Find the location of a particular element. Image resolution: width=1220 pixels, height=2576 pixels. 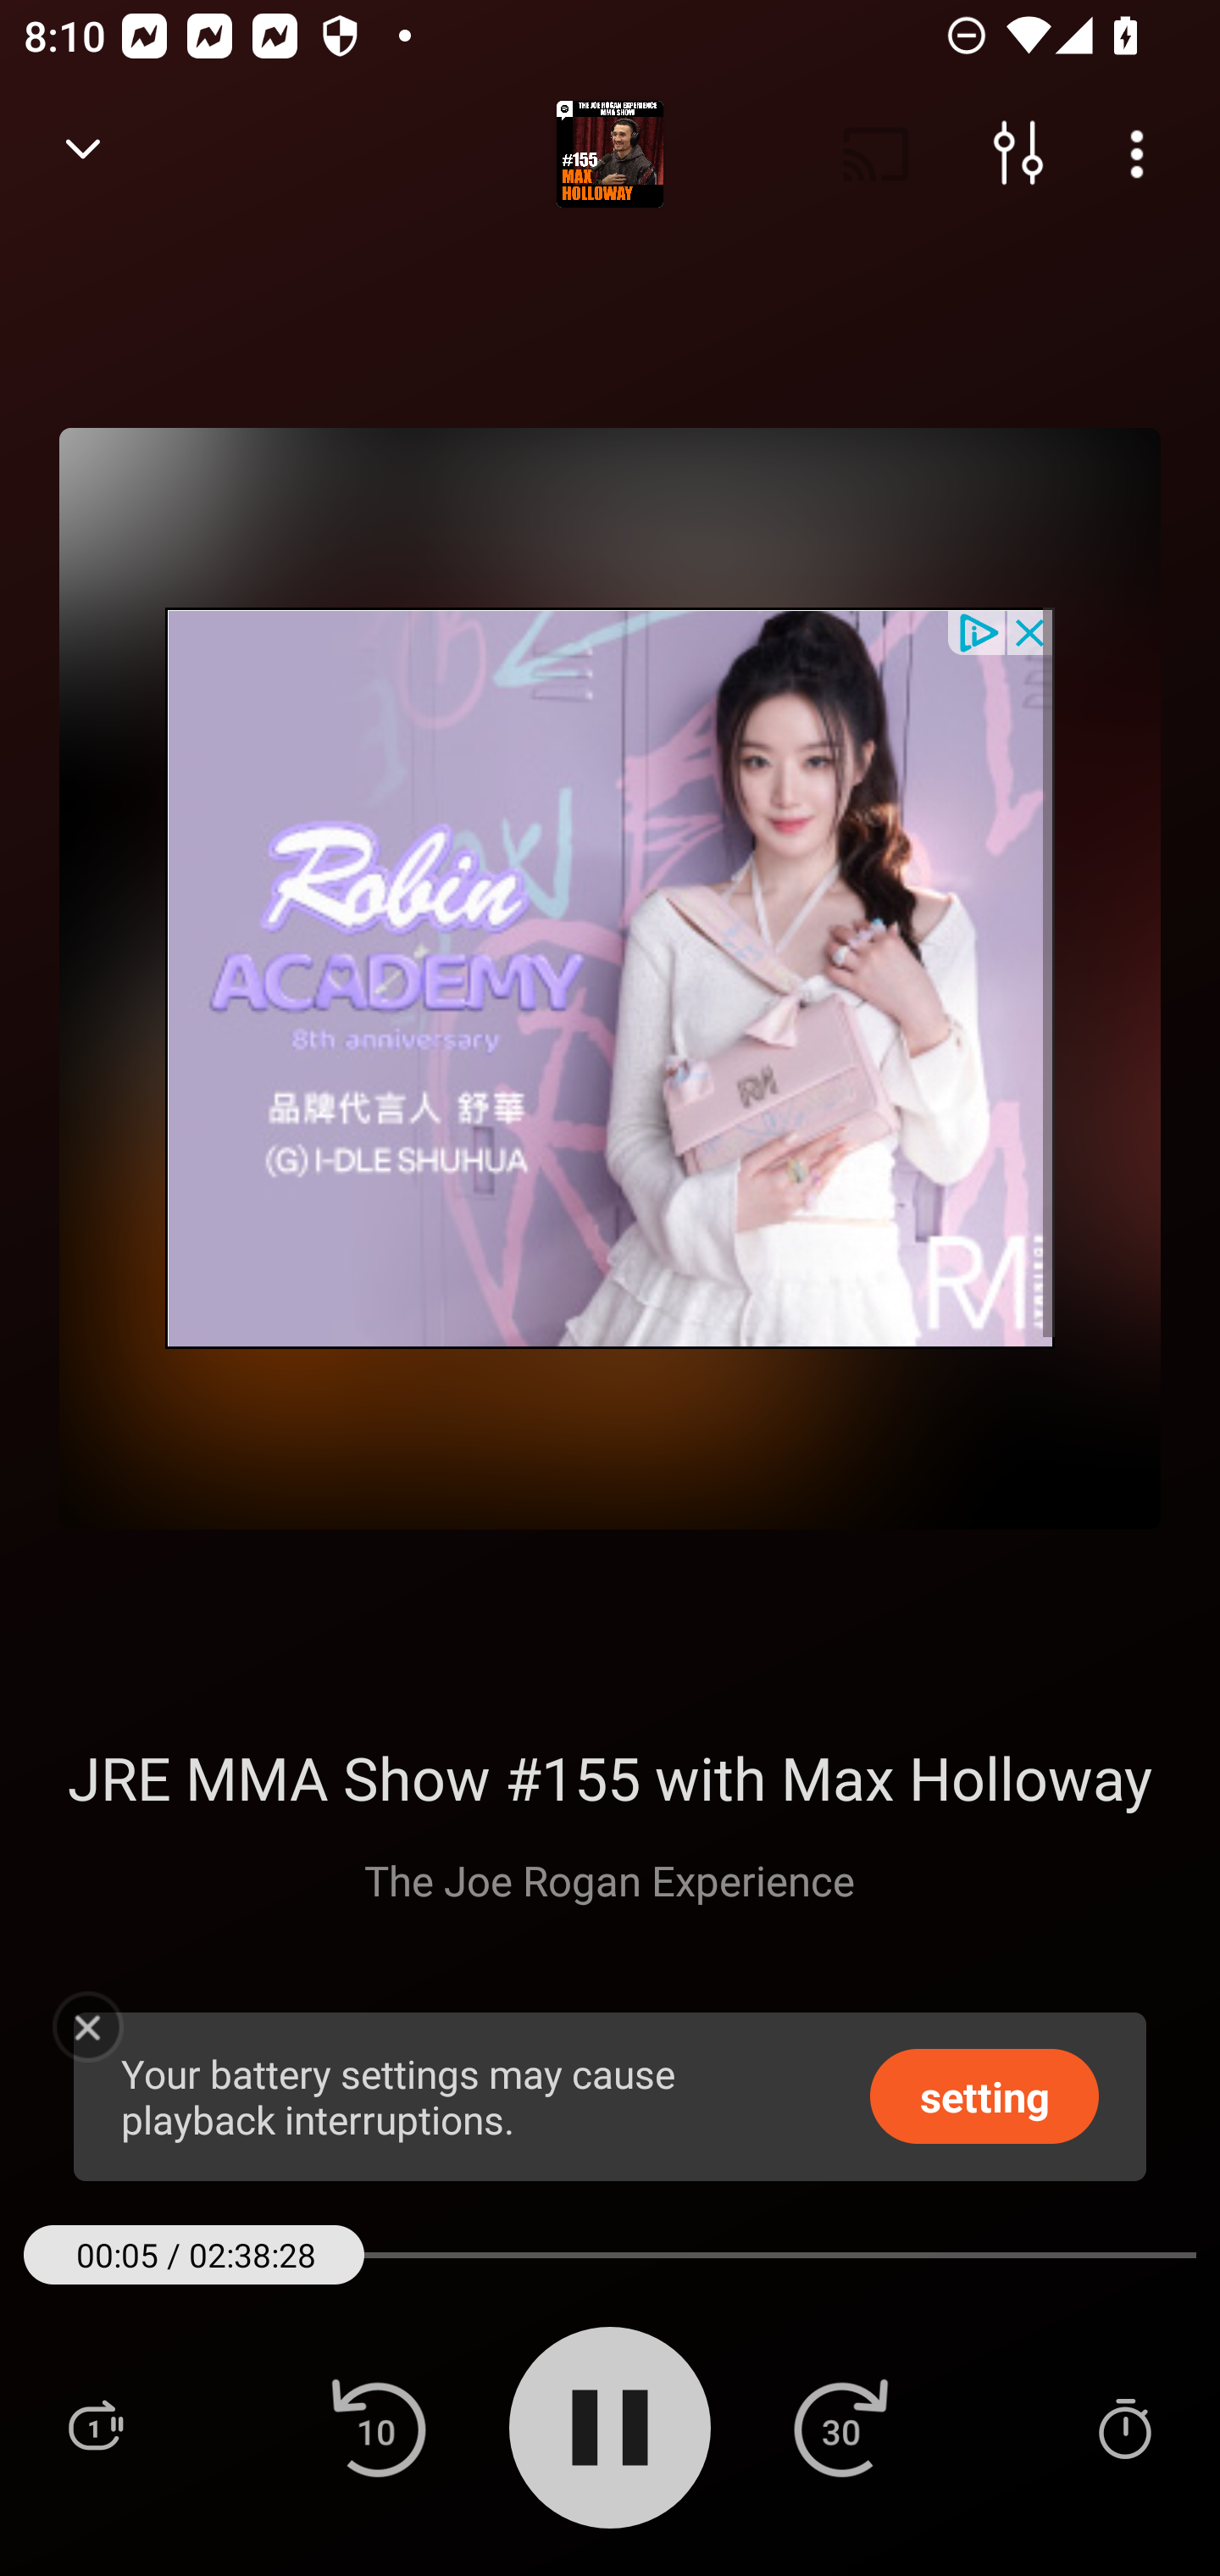

 Playlist is located at coordinates (95, 2427).